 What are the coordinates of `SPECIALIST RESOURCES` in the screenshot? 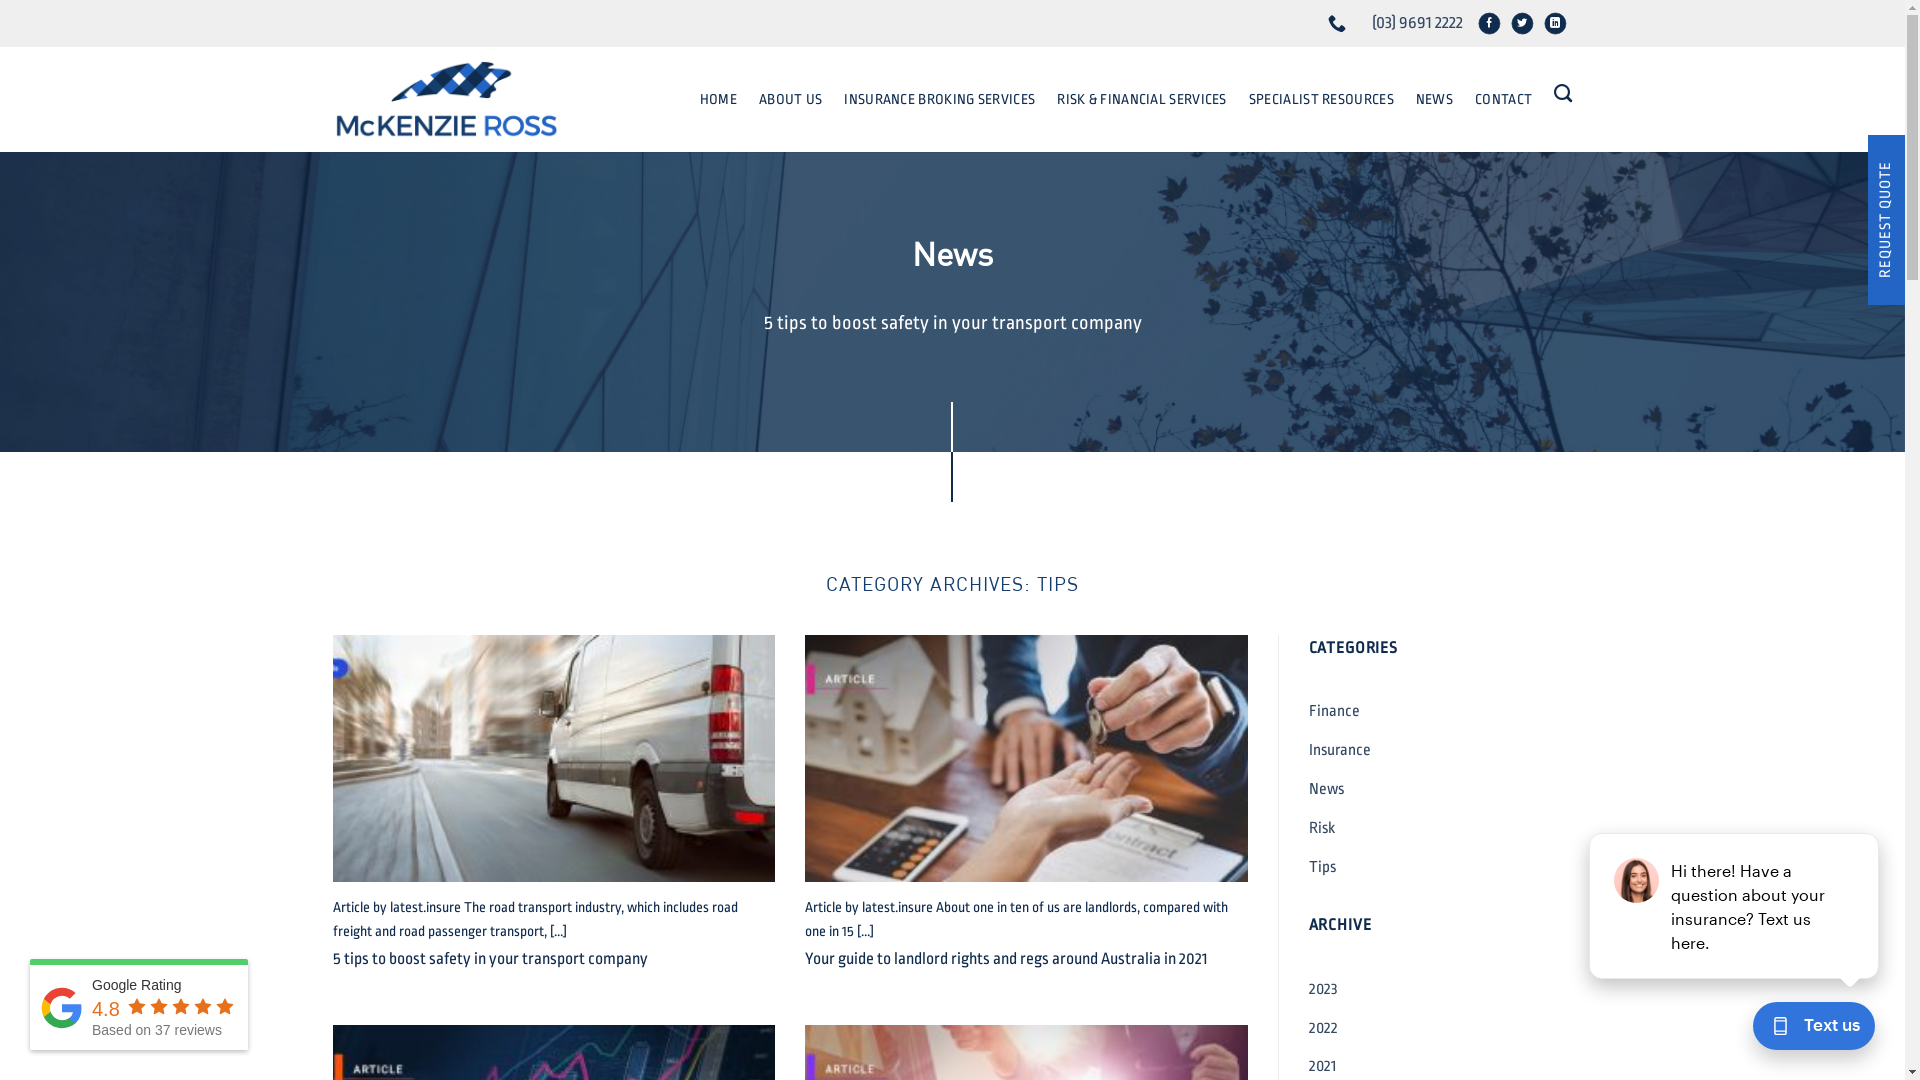 It's located at (1322, 99).